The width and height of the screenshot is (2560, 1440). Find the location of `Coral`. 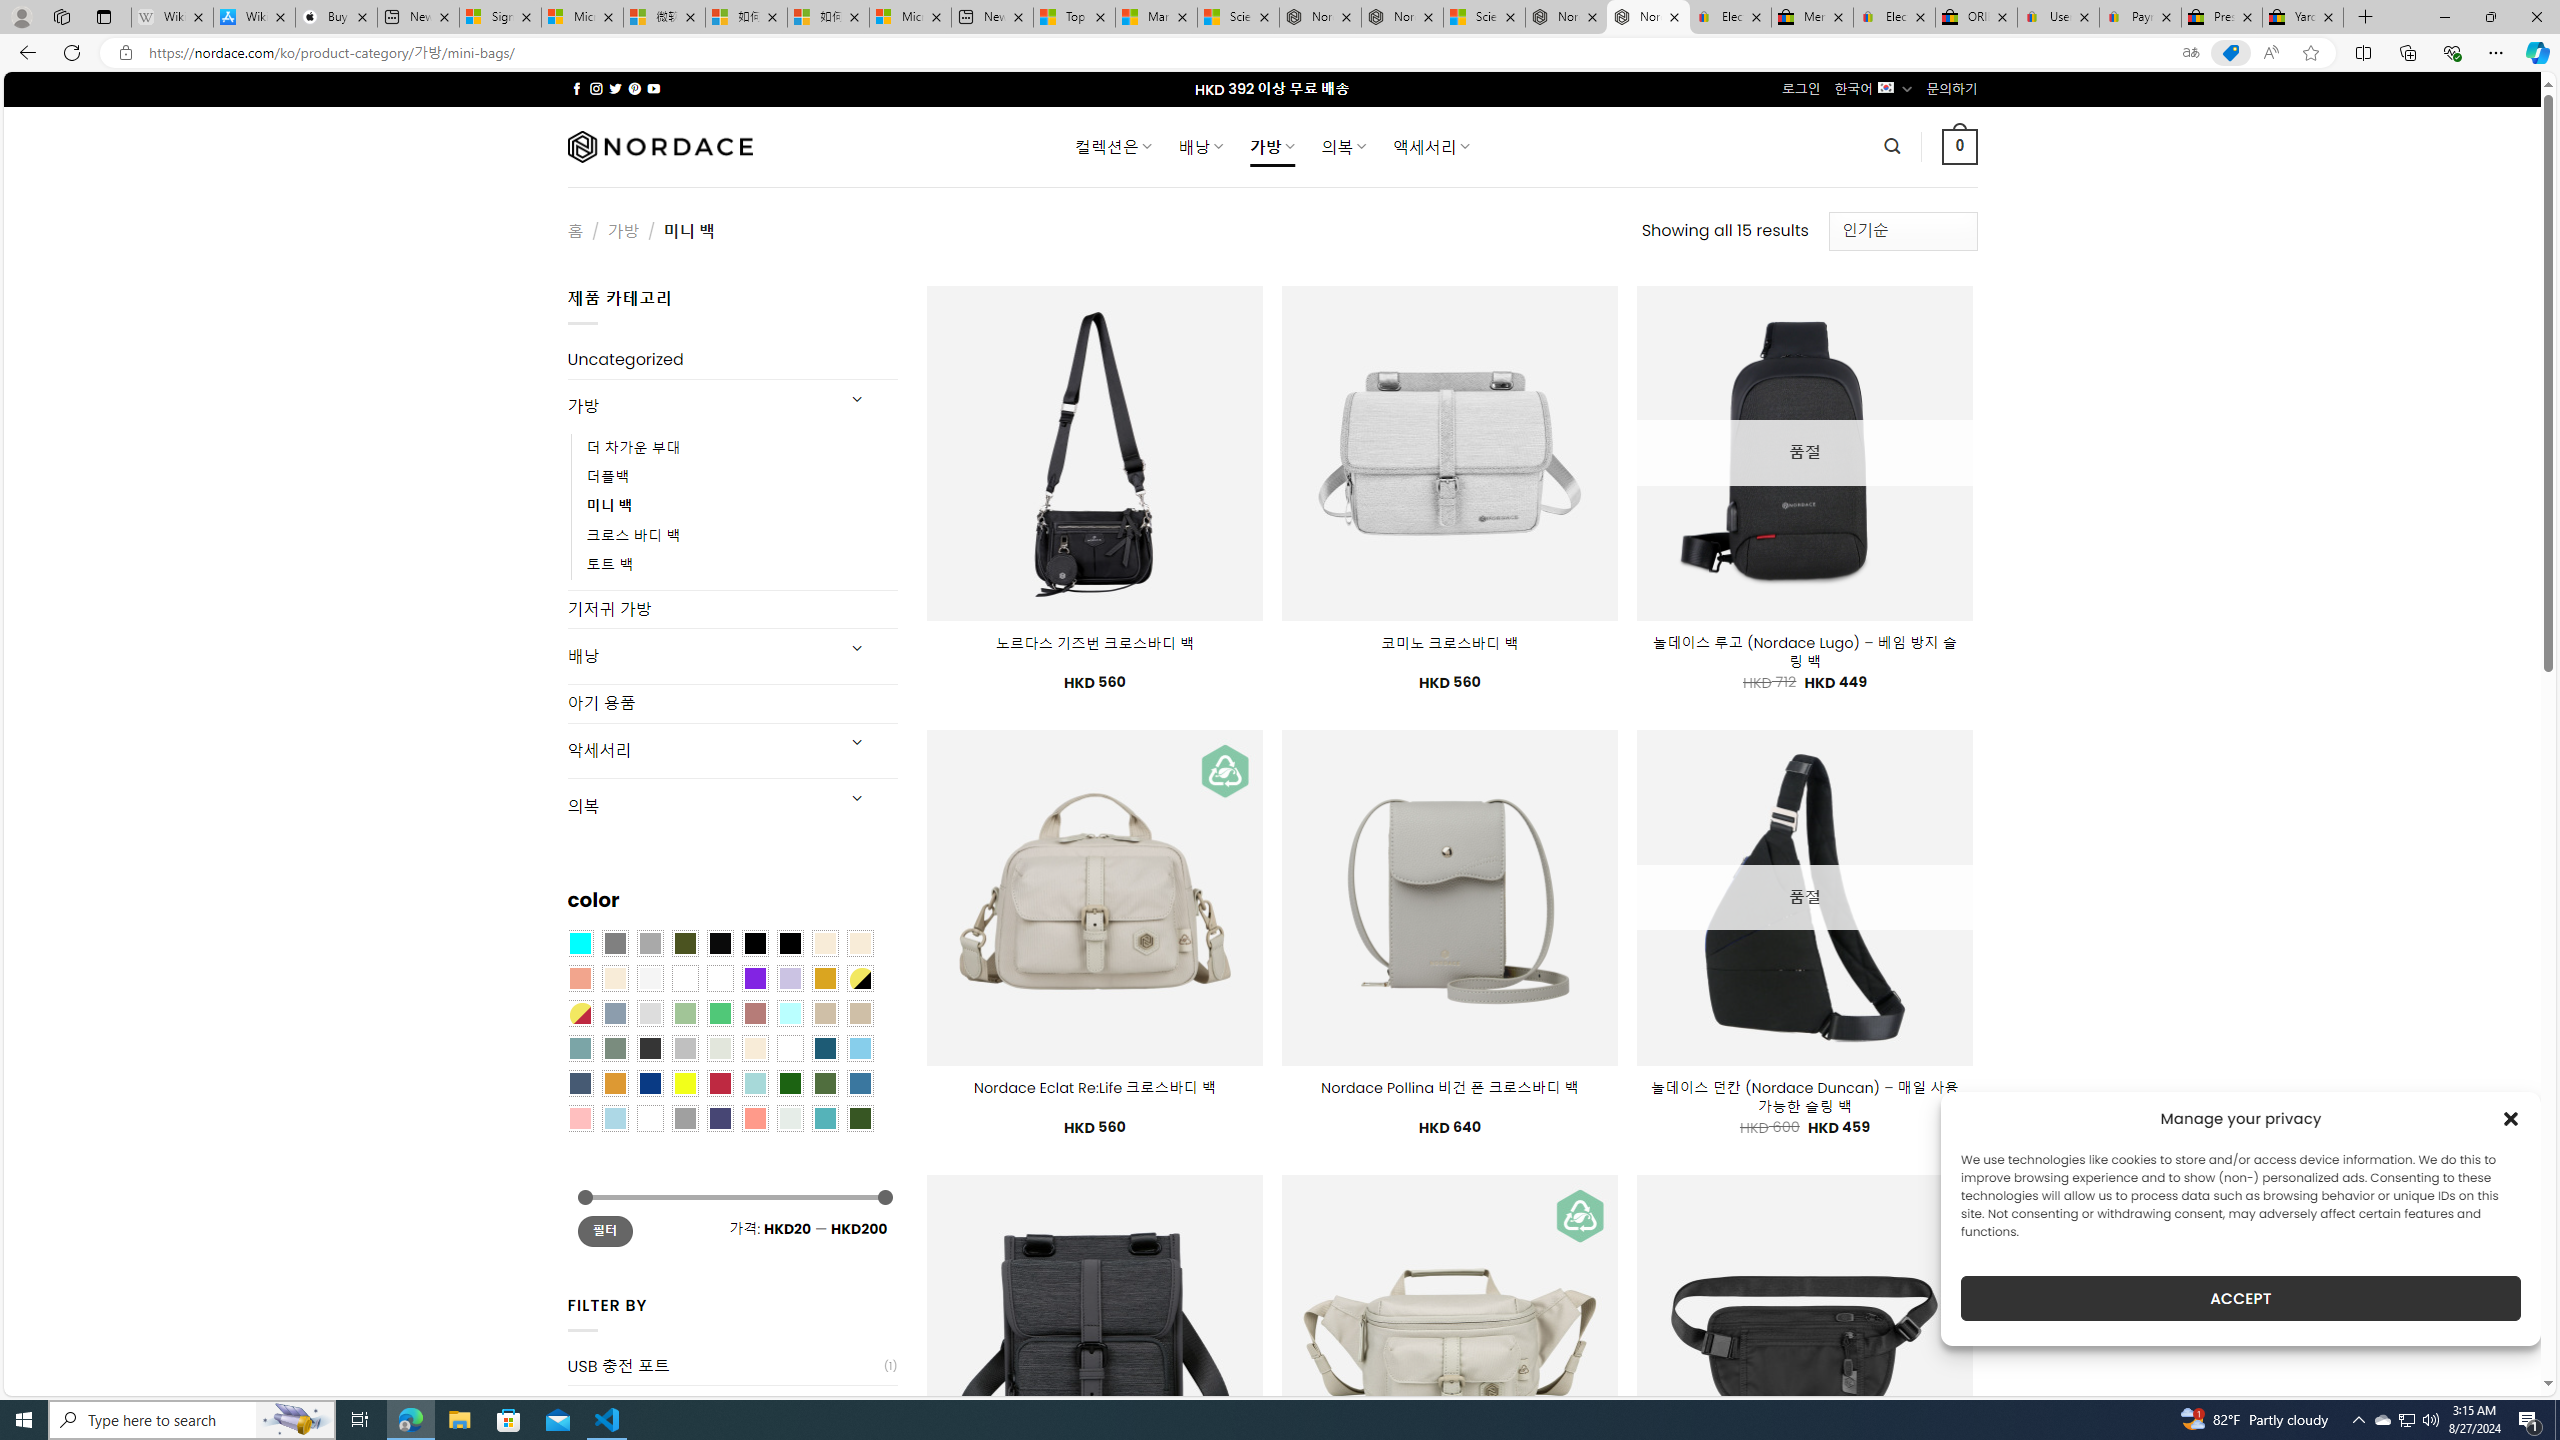

Coral is located at coordinates (579, 977).